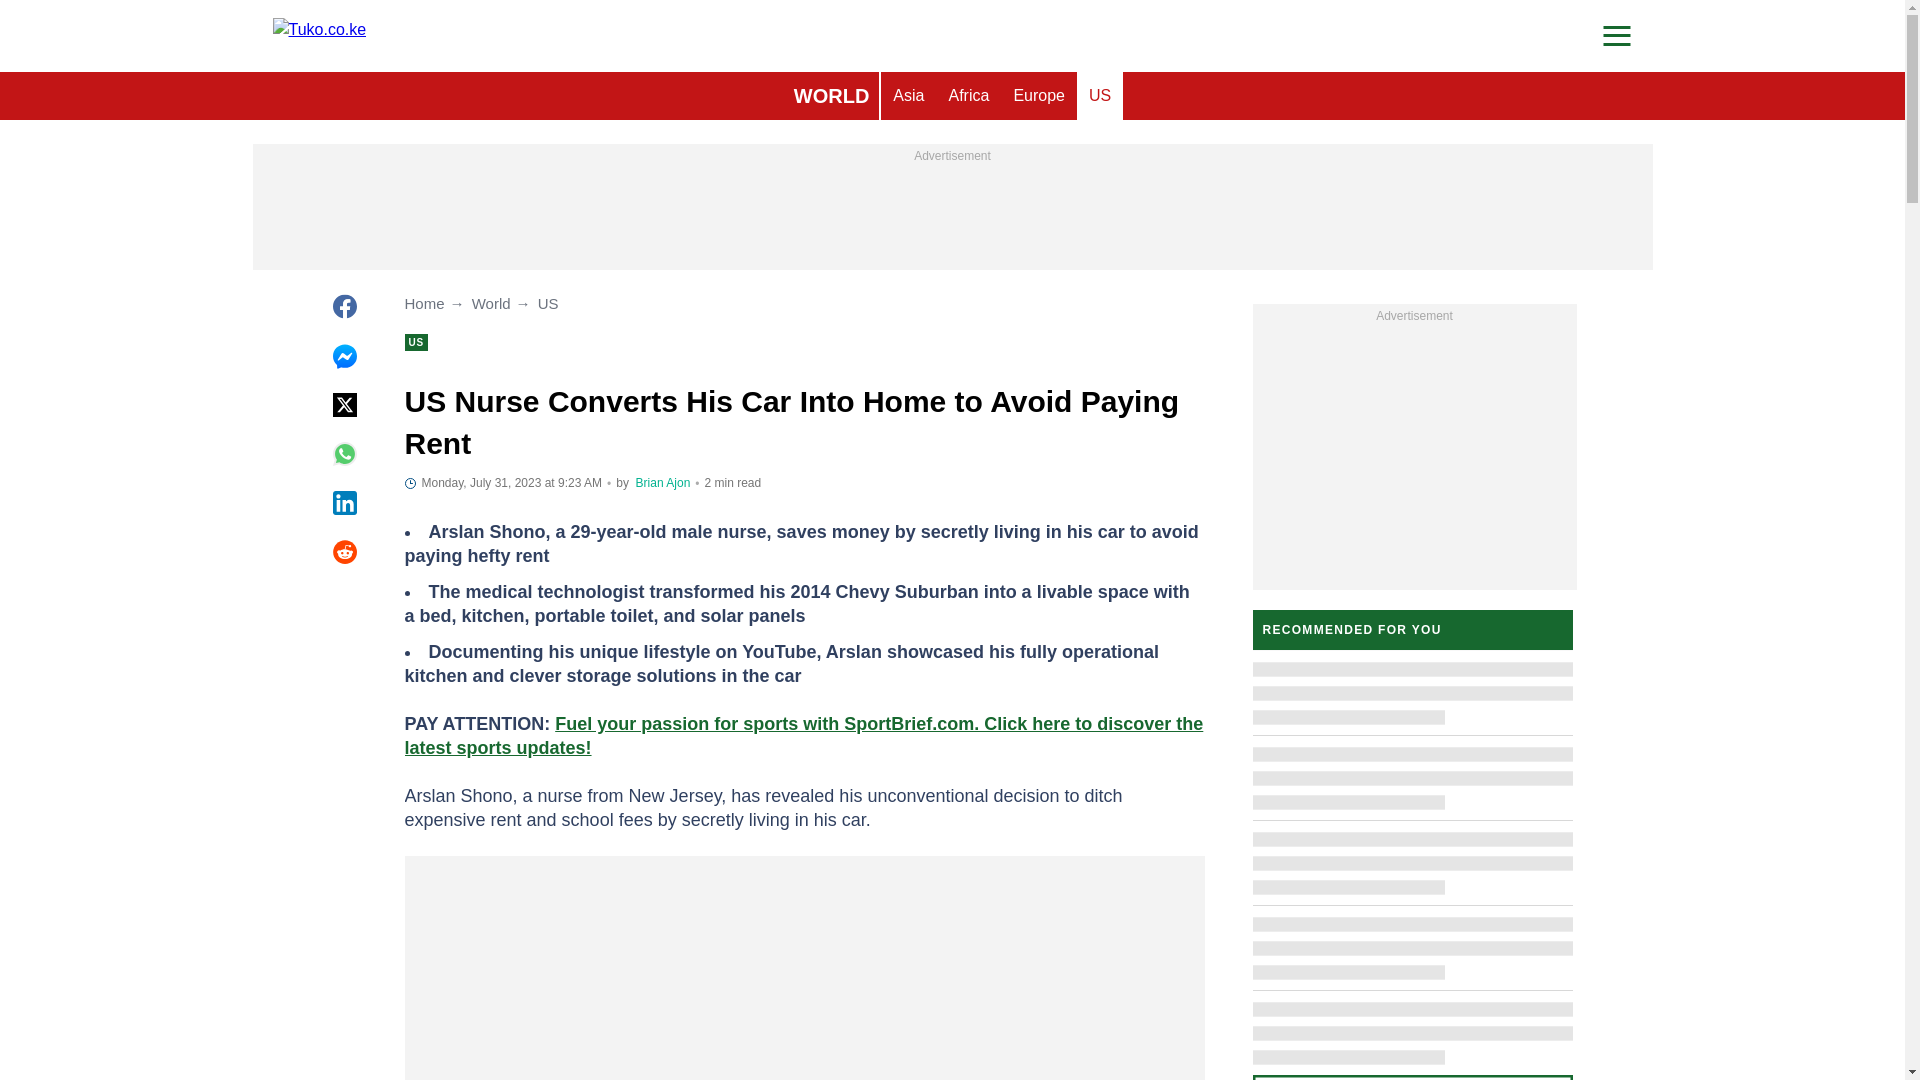  I want to click on Asia, so click(908, 96).